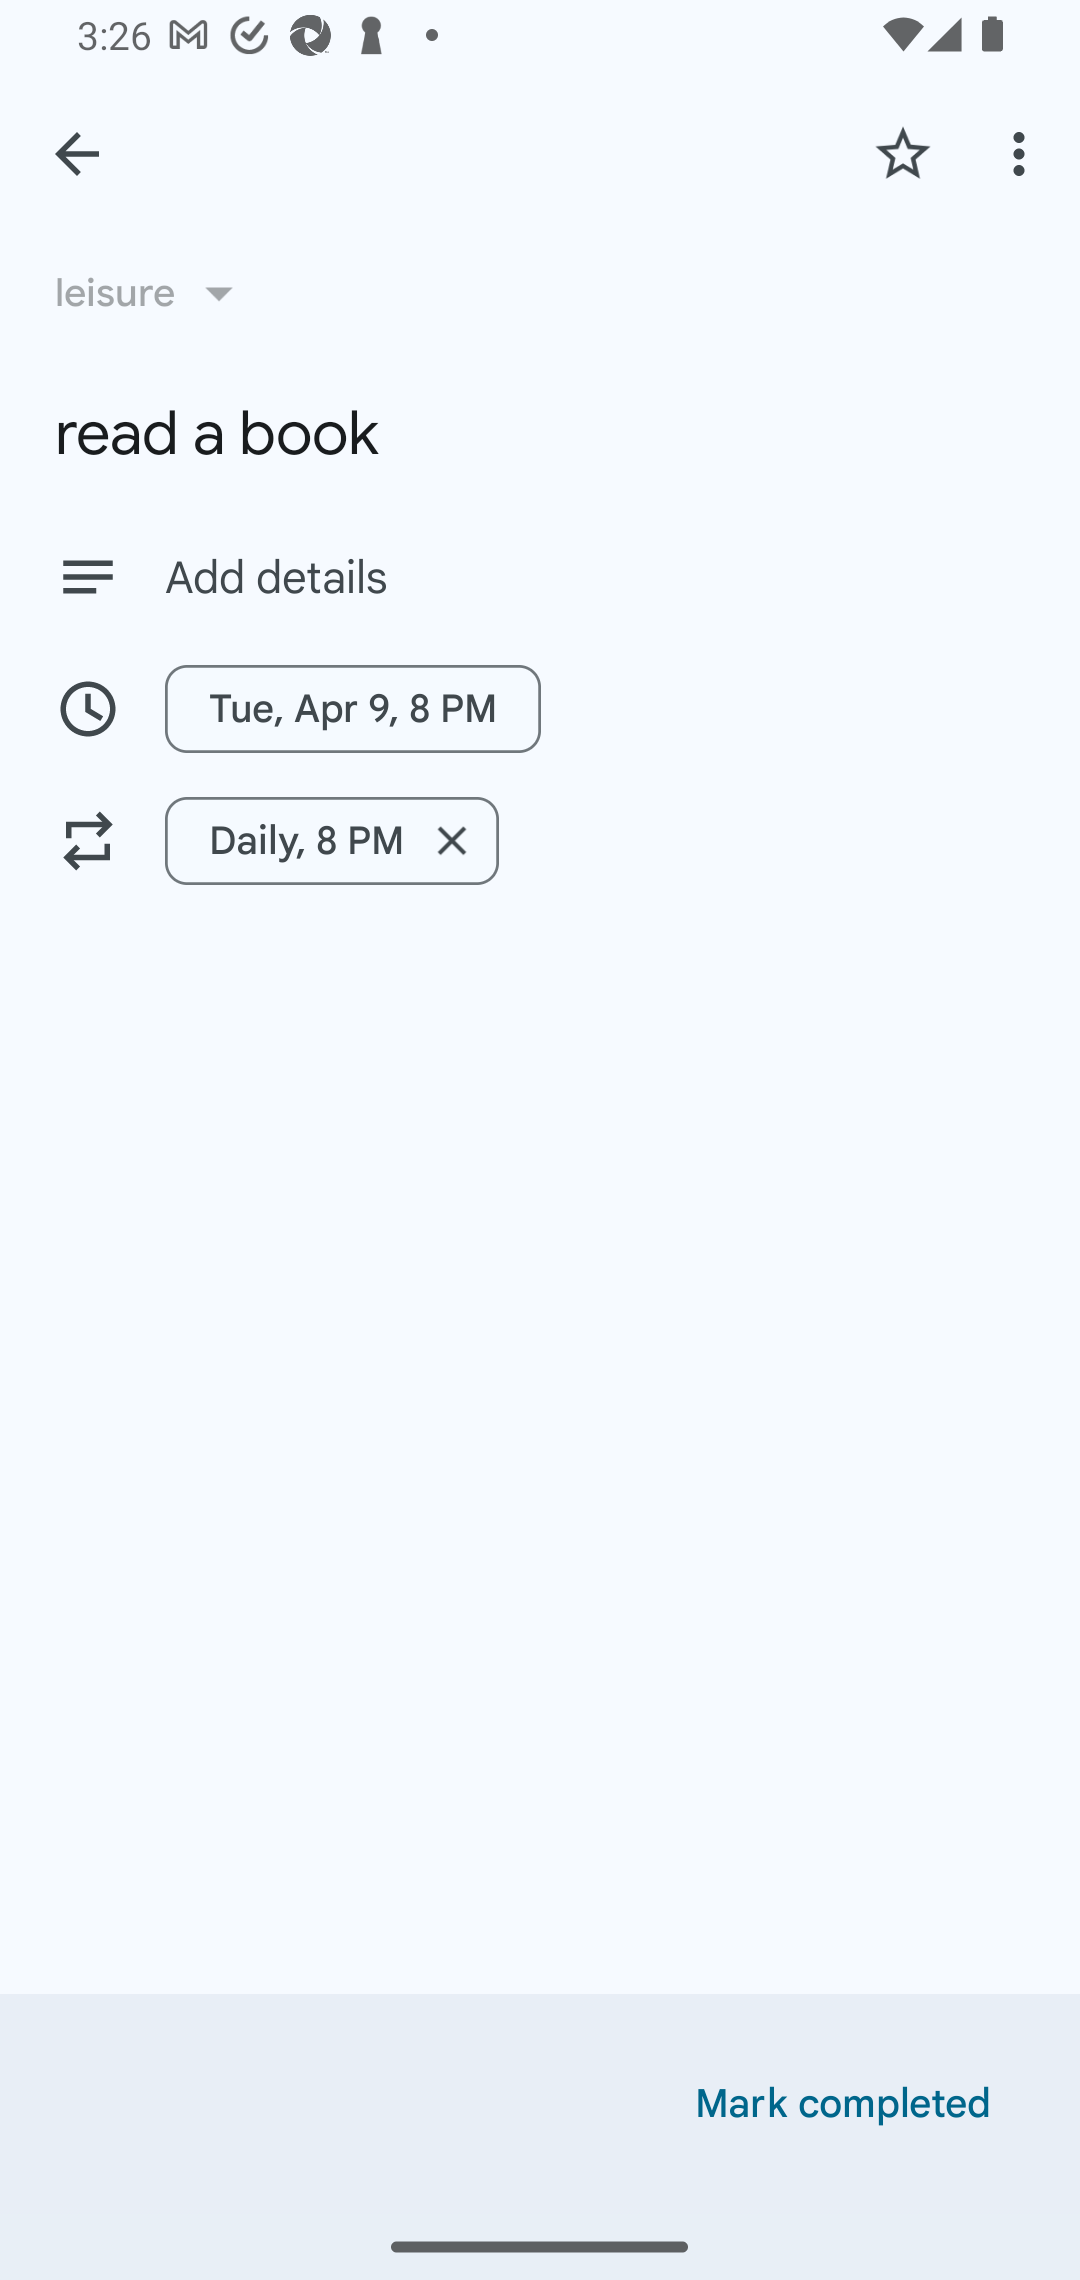  Describe the element at coordinates (540, 576) in the screenshot. I see `Add details` at that location.